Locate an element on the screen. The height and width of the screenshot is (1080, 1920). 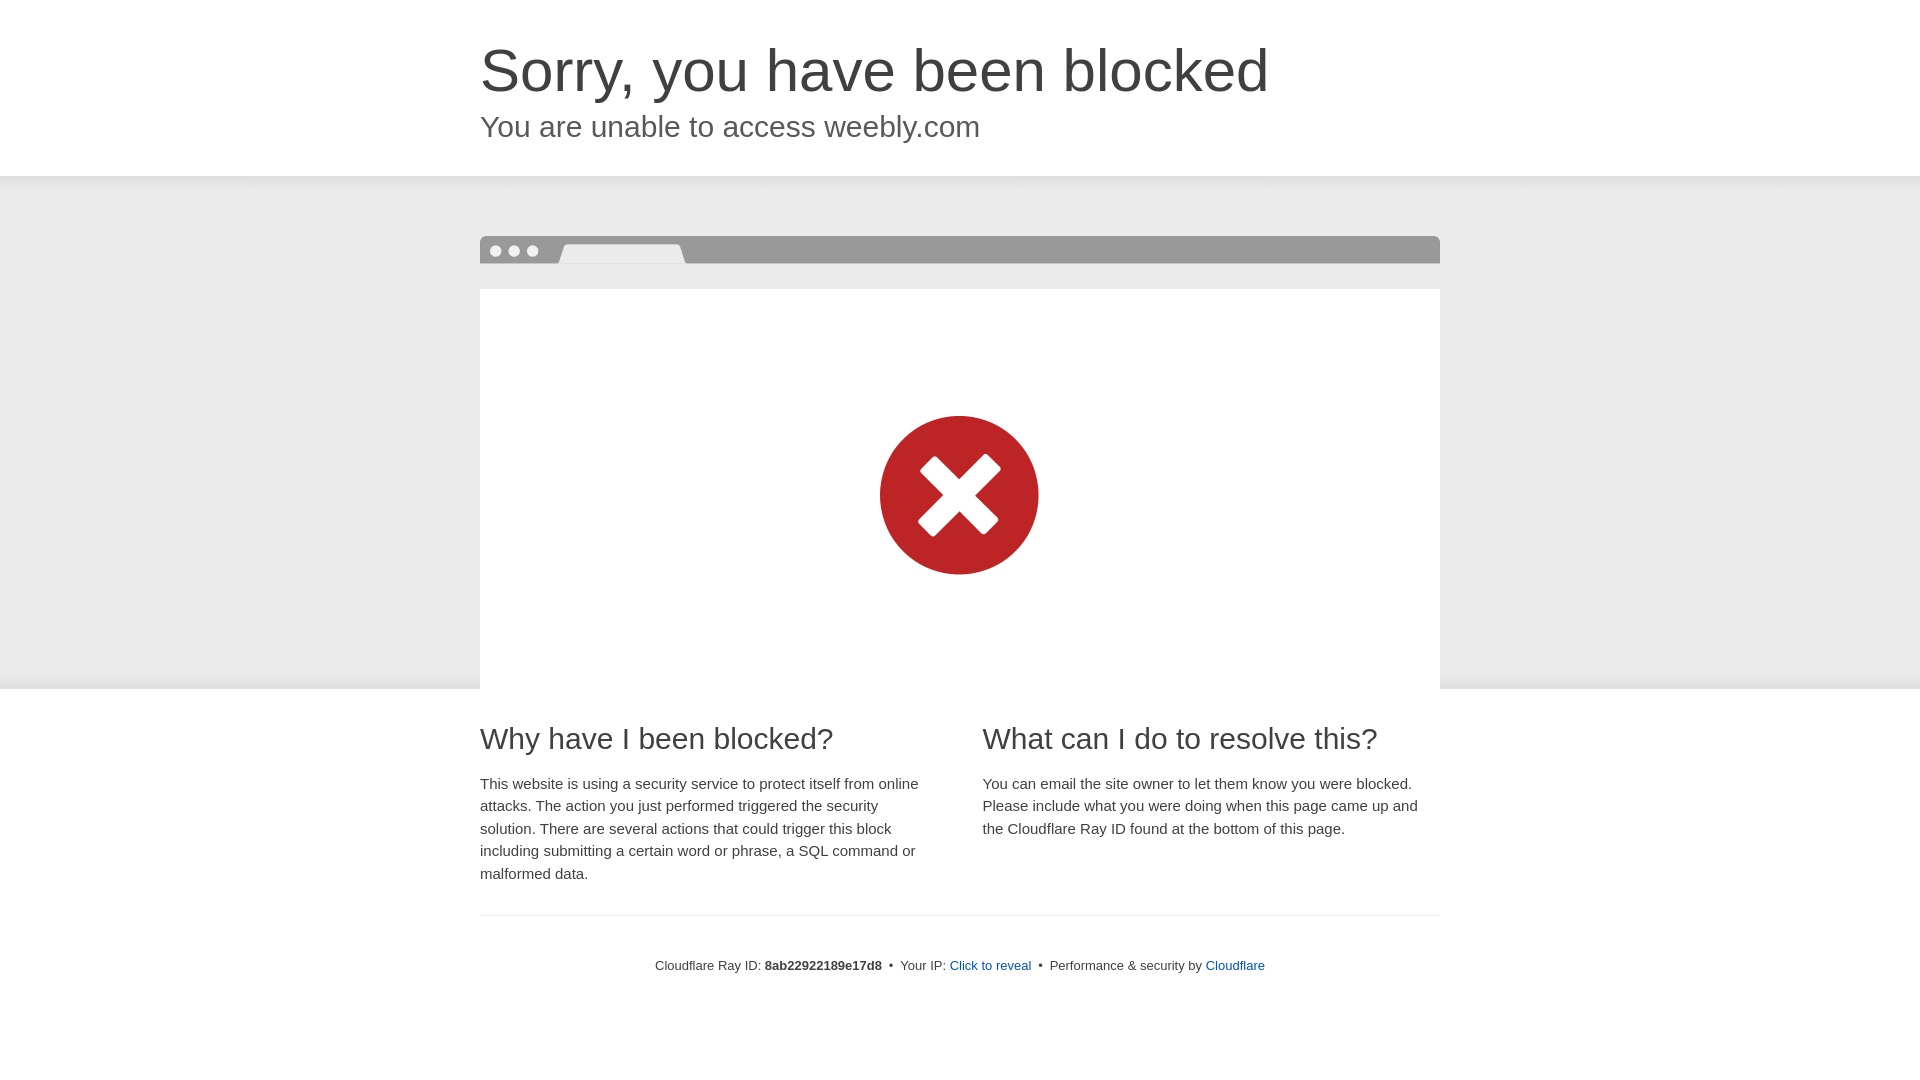
Click to reveal is located at coordinates (991, 966).